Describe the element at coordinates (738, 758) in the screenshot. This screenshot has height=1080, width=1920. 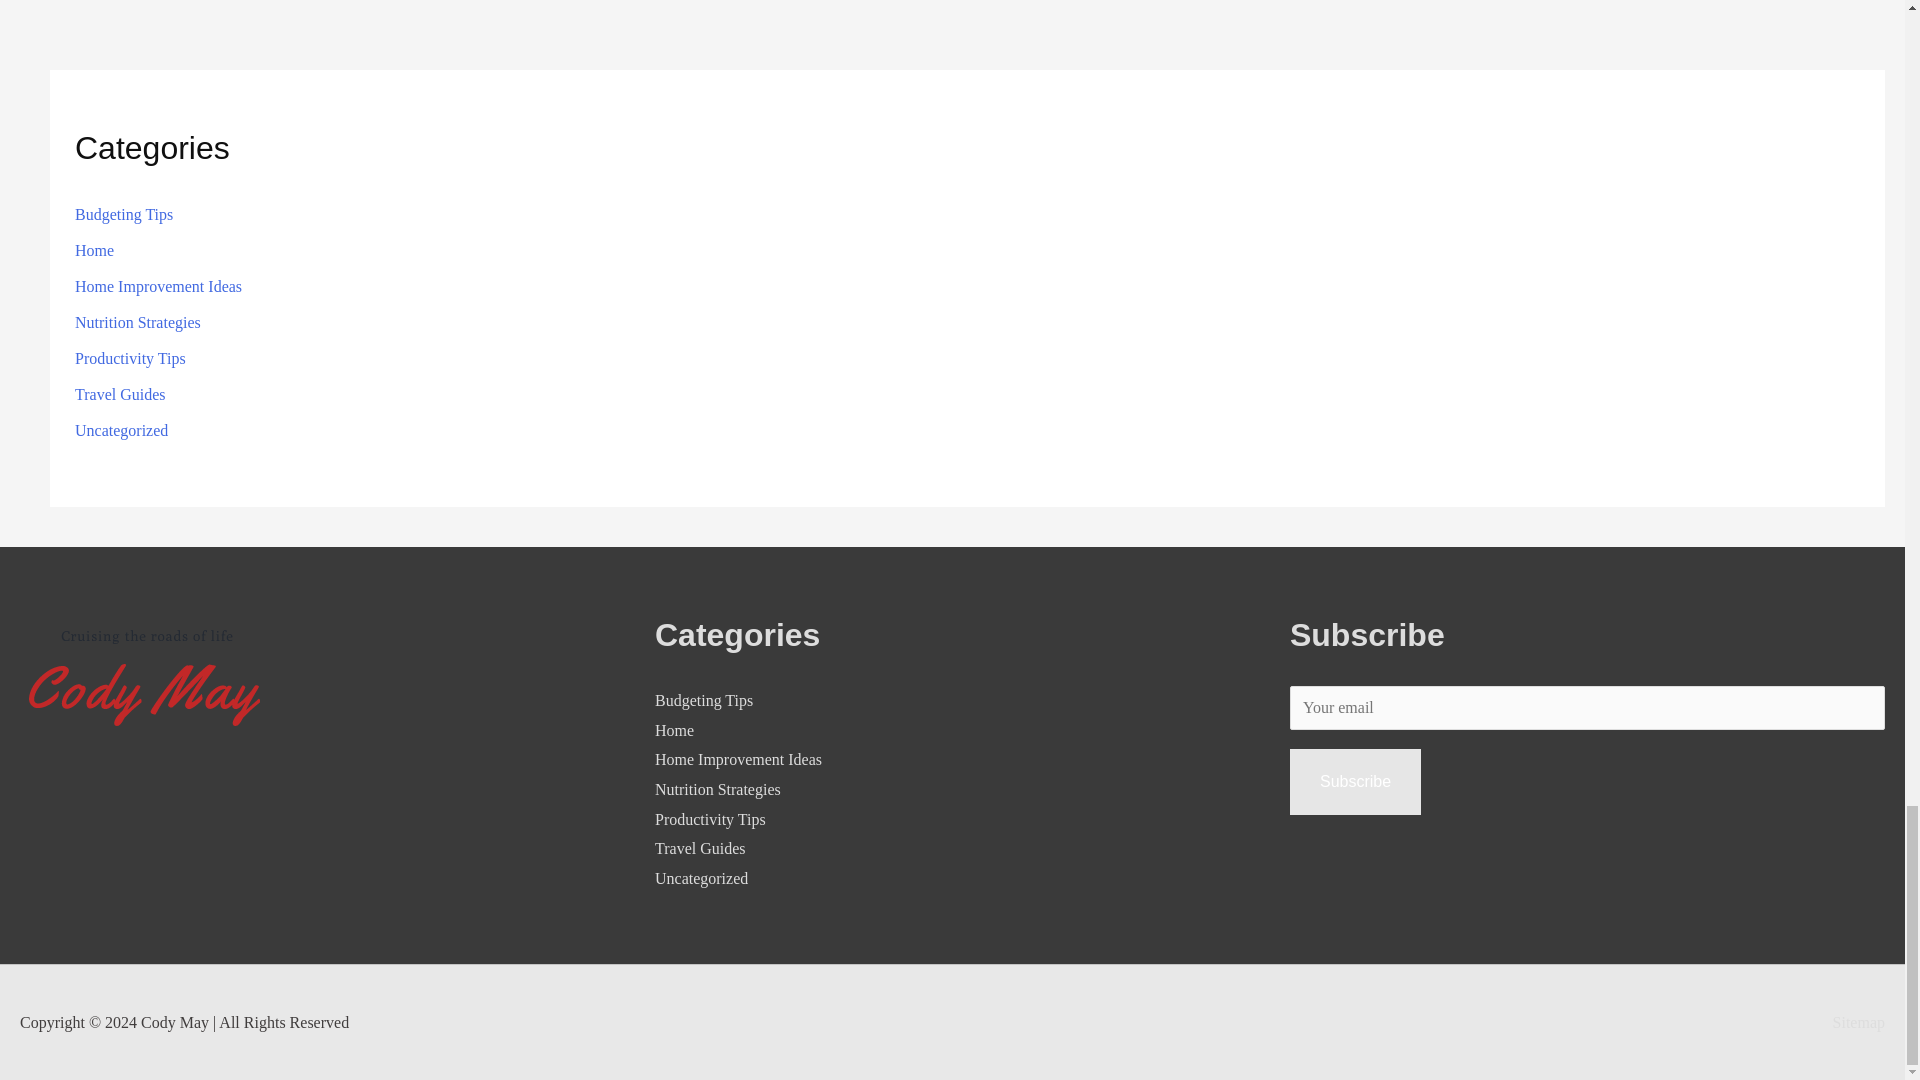
I see `Home Improvement Ideas` at that location.